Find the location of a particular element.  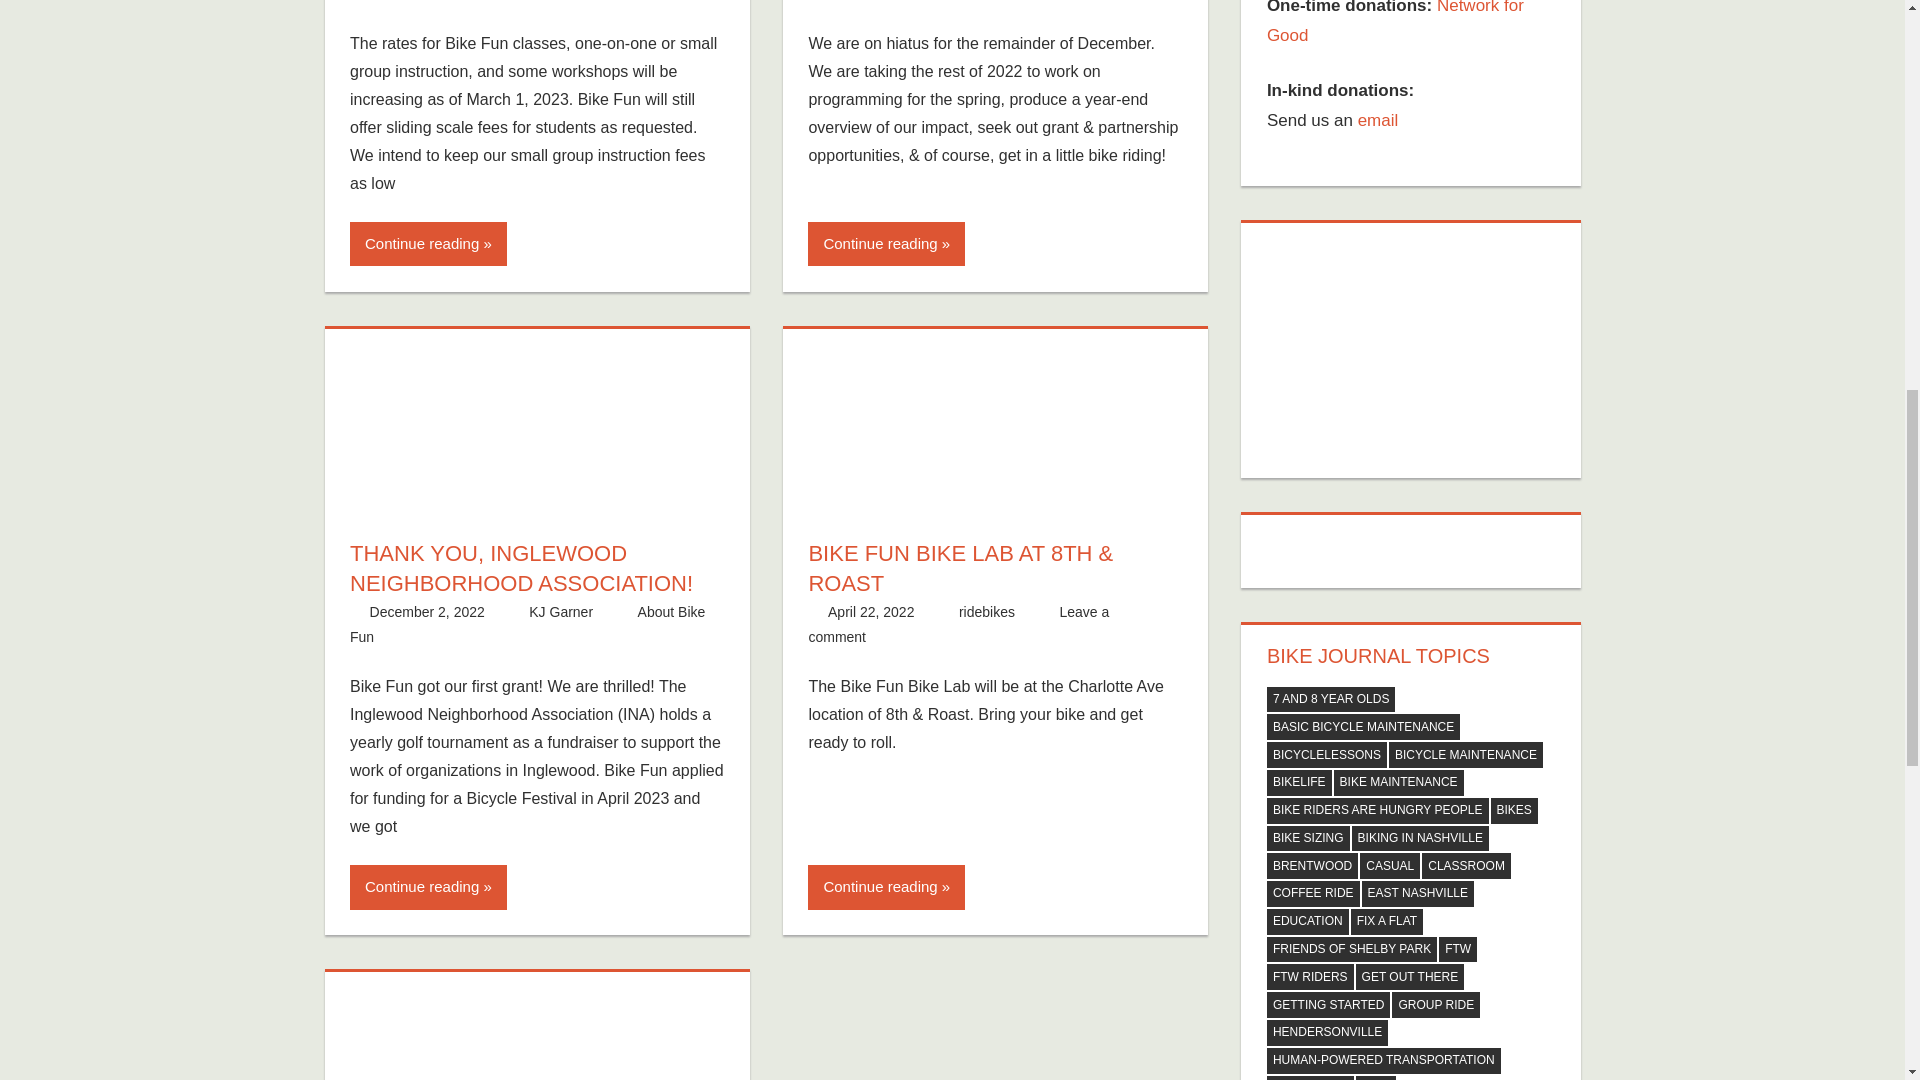

Continue reading is located at coordinates (428, 244).